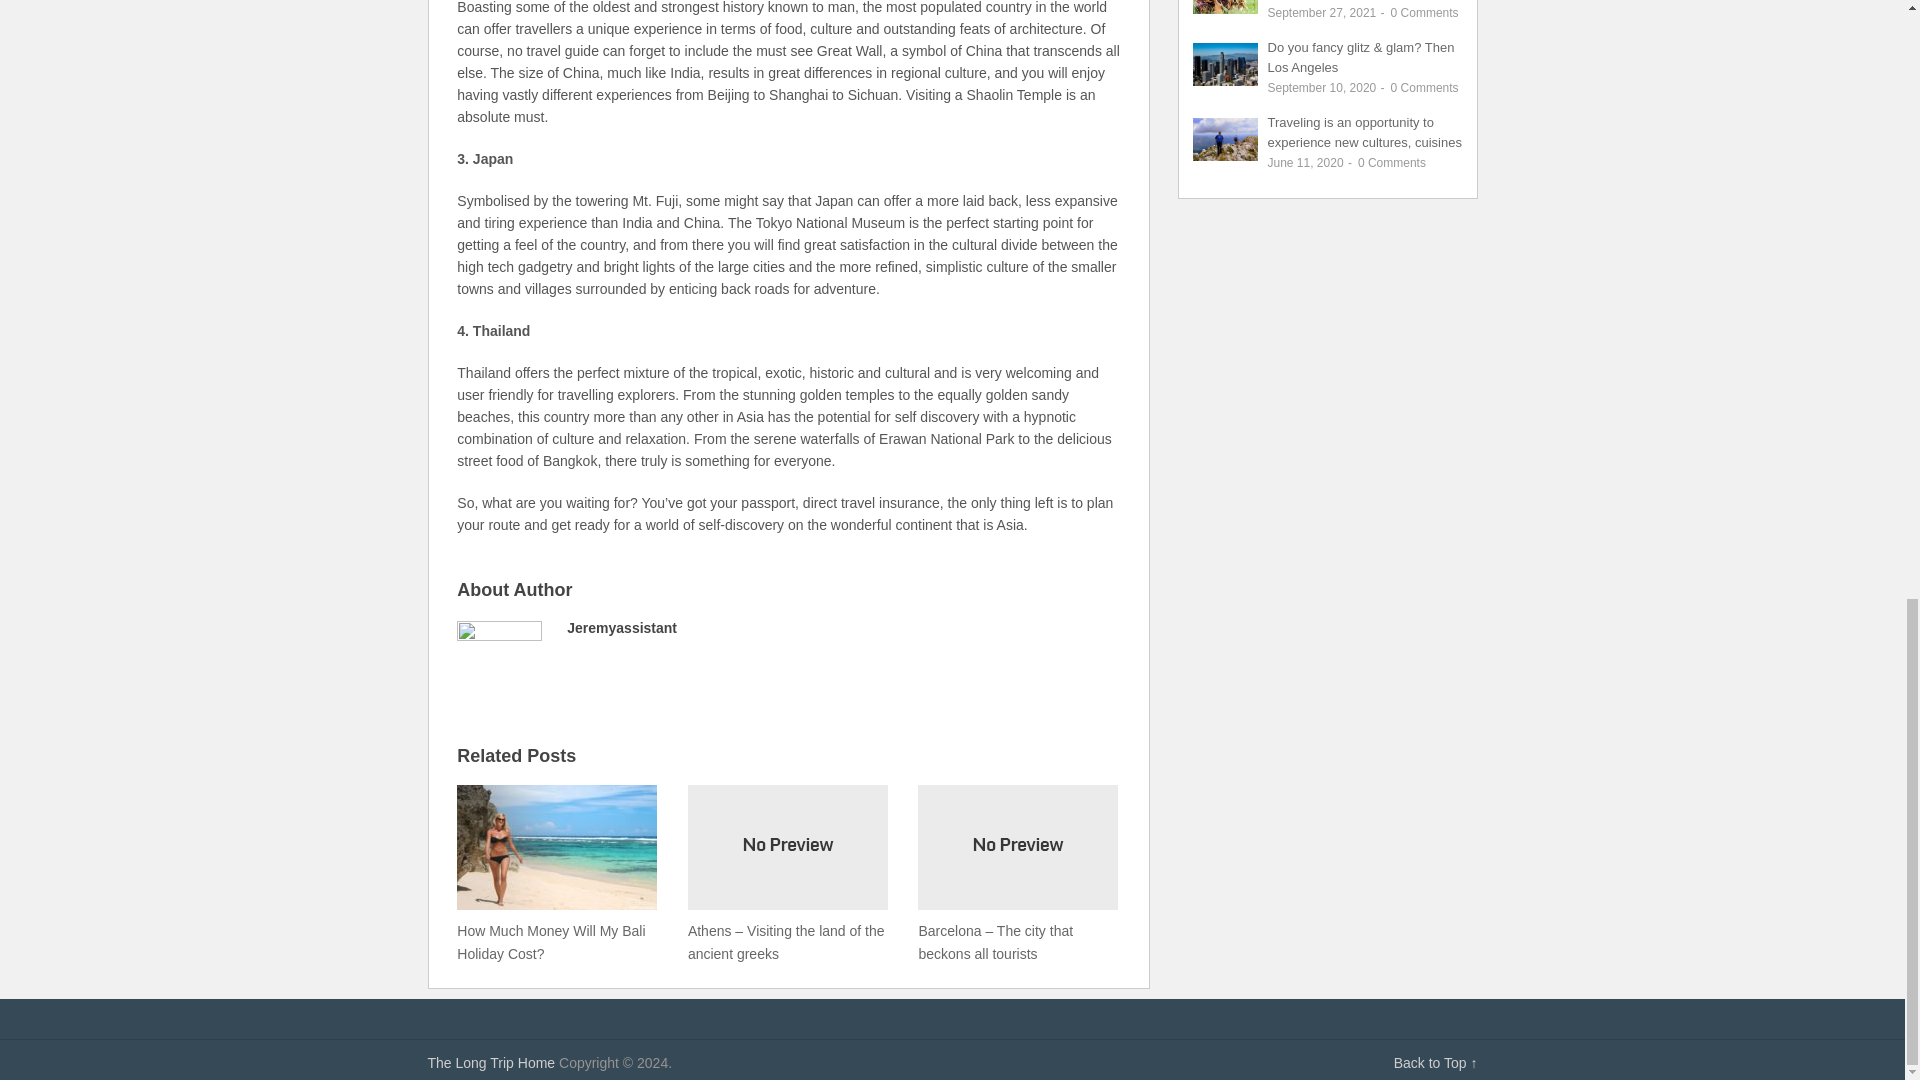 The width and height of the screenshot is (1920, 1080). What do you see at coordinates (1361, 56) in the screenshot?
I see `Must-Visit Attractions in Los Angeles` at bounding box center [1361, 56].